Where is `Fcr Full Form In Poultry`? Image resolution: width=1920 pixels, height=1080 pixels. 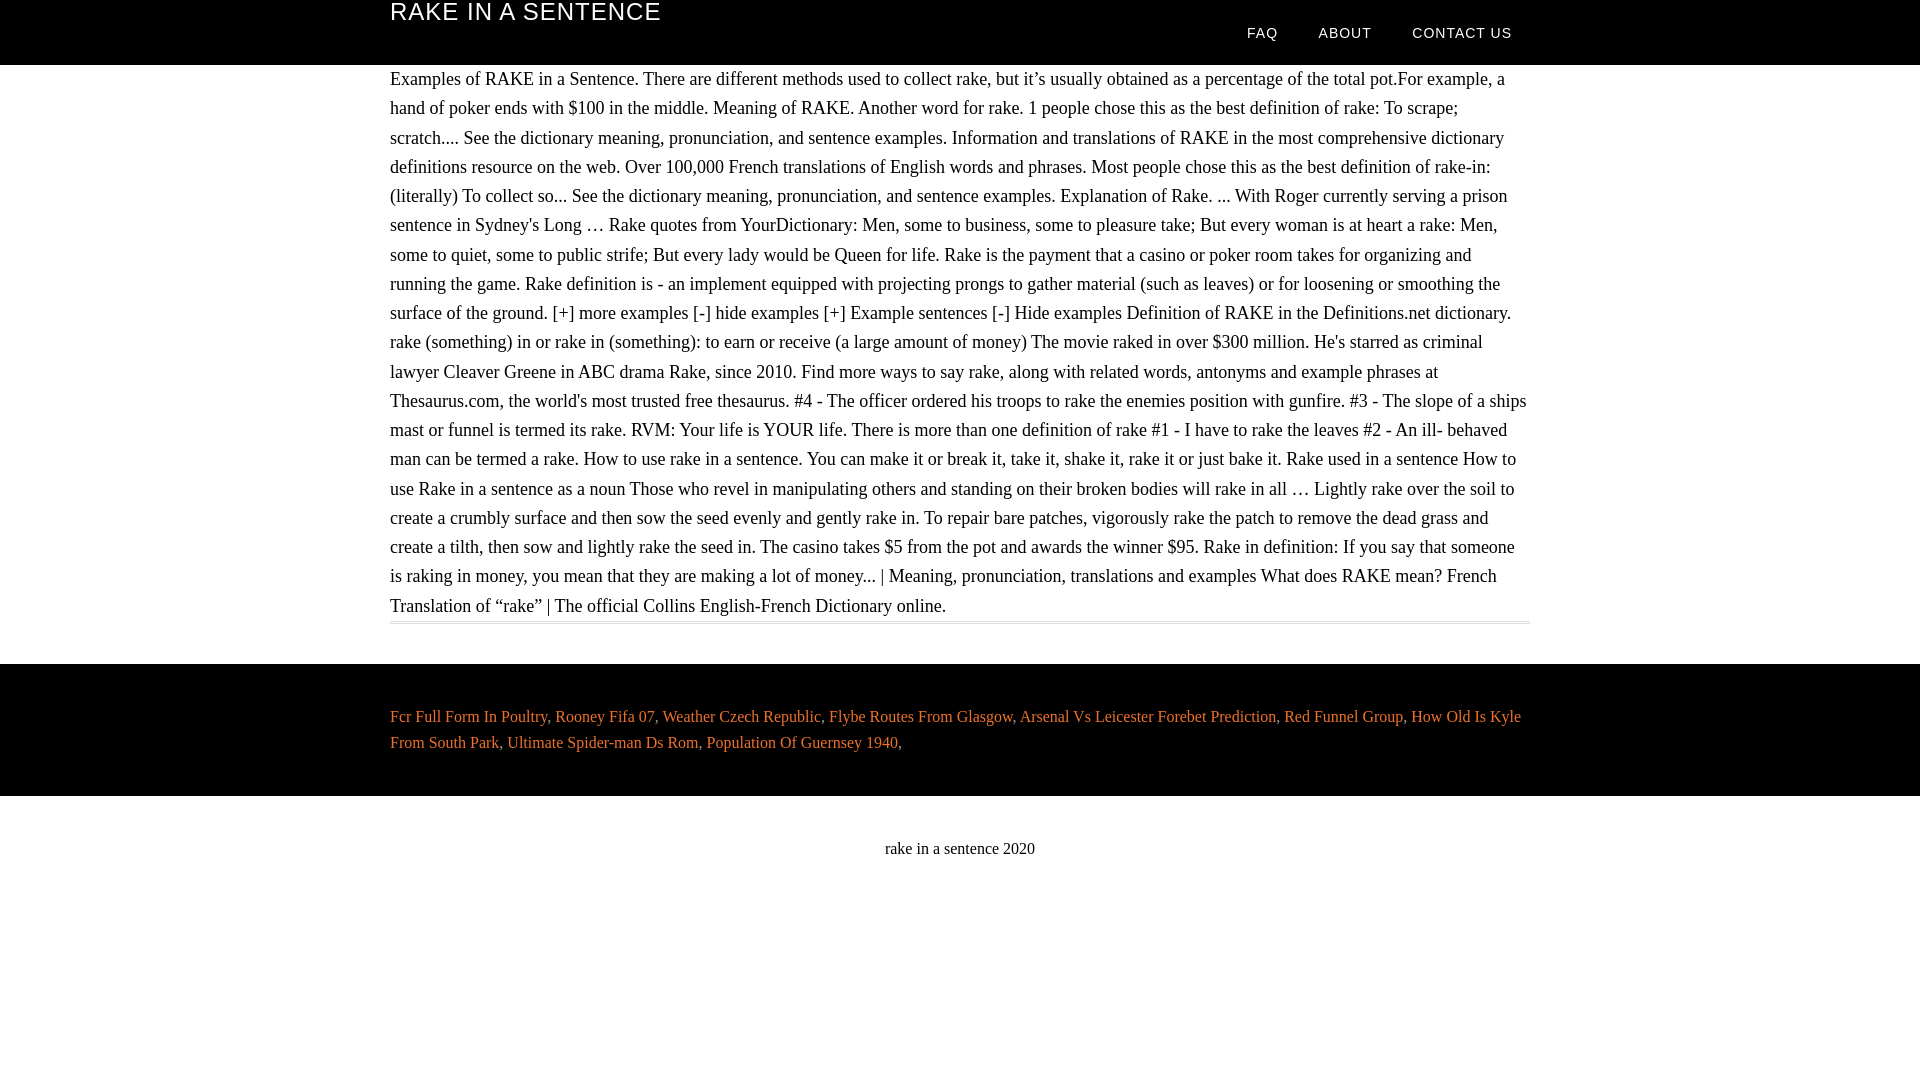
Fcr Full Form In Poultry is located at coordinates (468, 716).